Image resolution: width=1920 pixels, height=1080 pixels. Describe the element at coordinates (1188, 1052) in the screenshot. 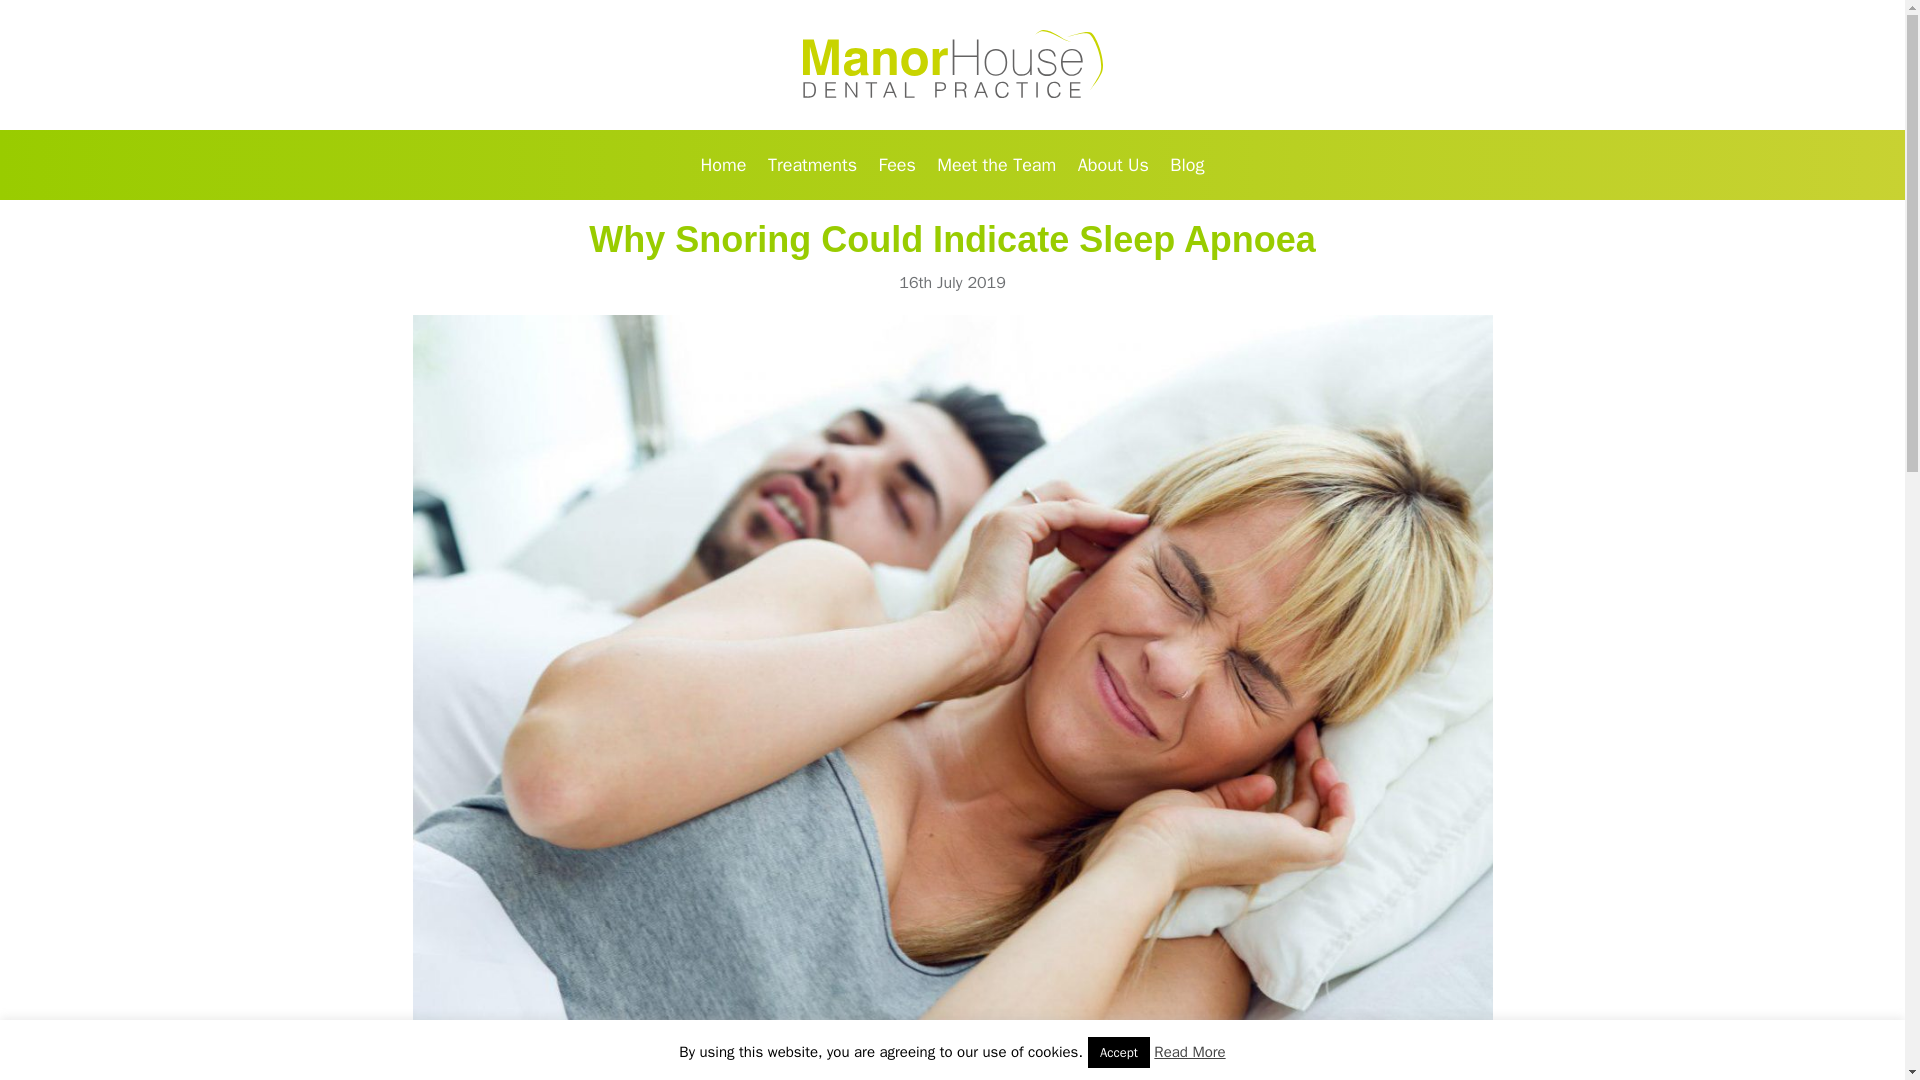

I see `Read More` at that location.